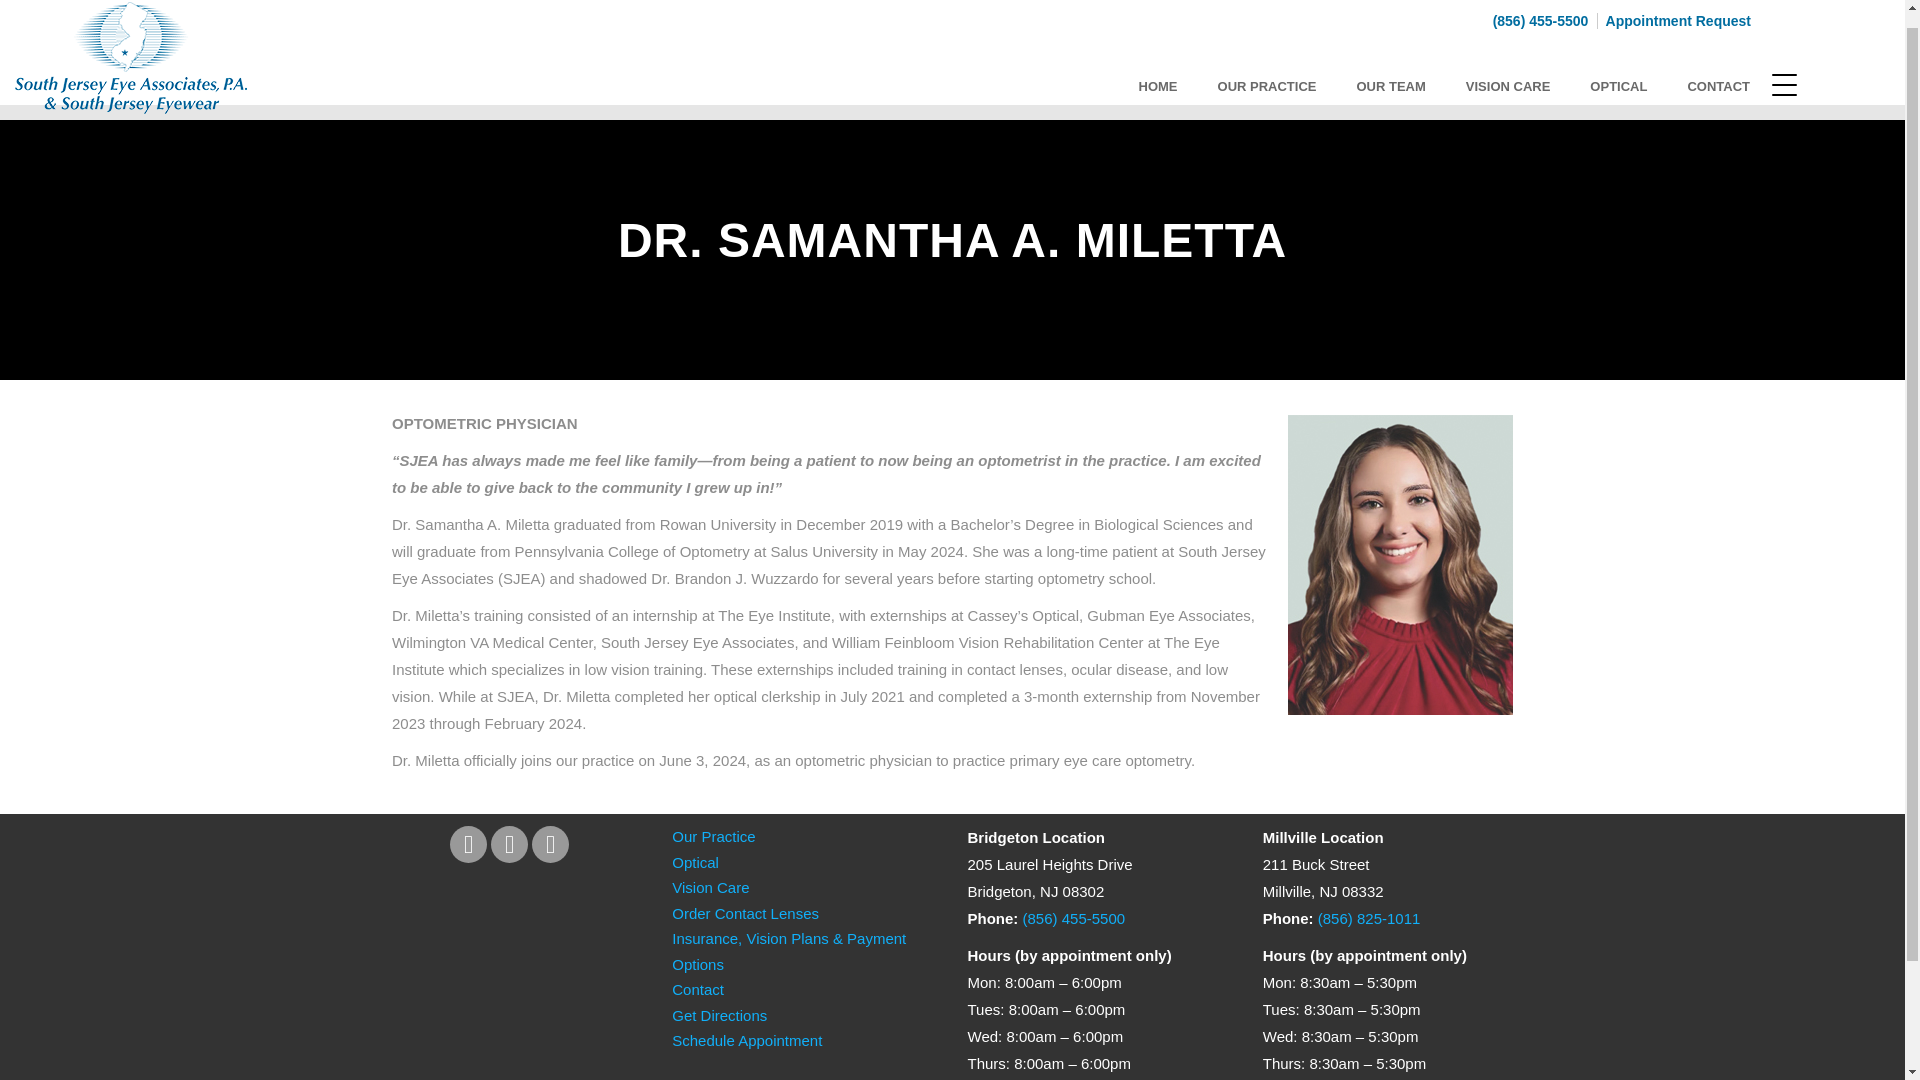 The width and height of the screenshot is (1920, 1080). Describe the element at coordinates (1618, 71) in the screenshot. I see `OPTICAL` at that location.